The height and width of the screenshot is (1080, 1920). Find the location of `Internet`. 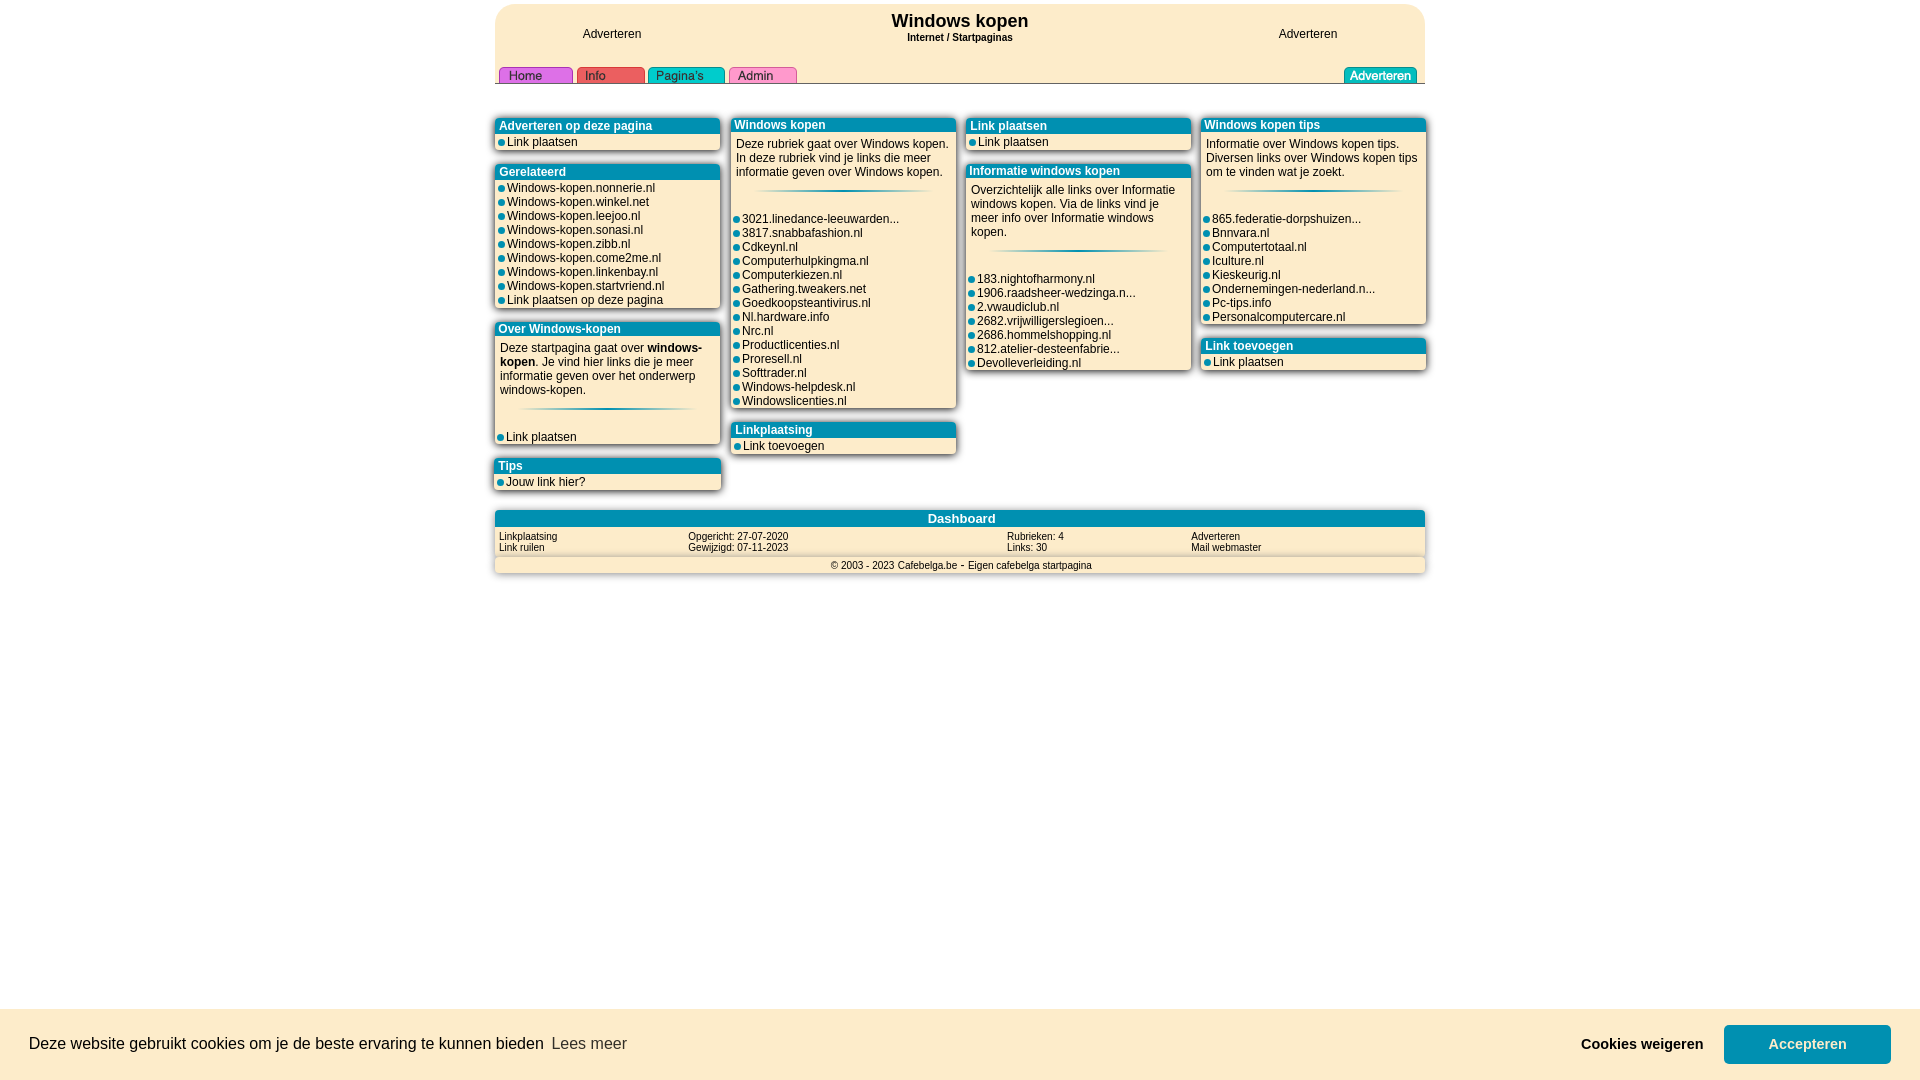

Internet is located at coordinates (926, 35).